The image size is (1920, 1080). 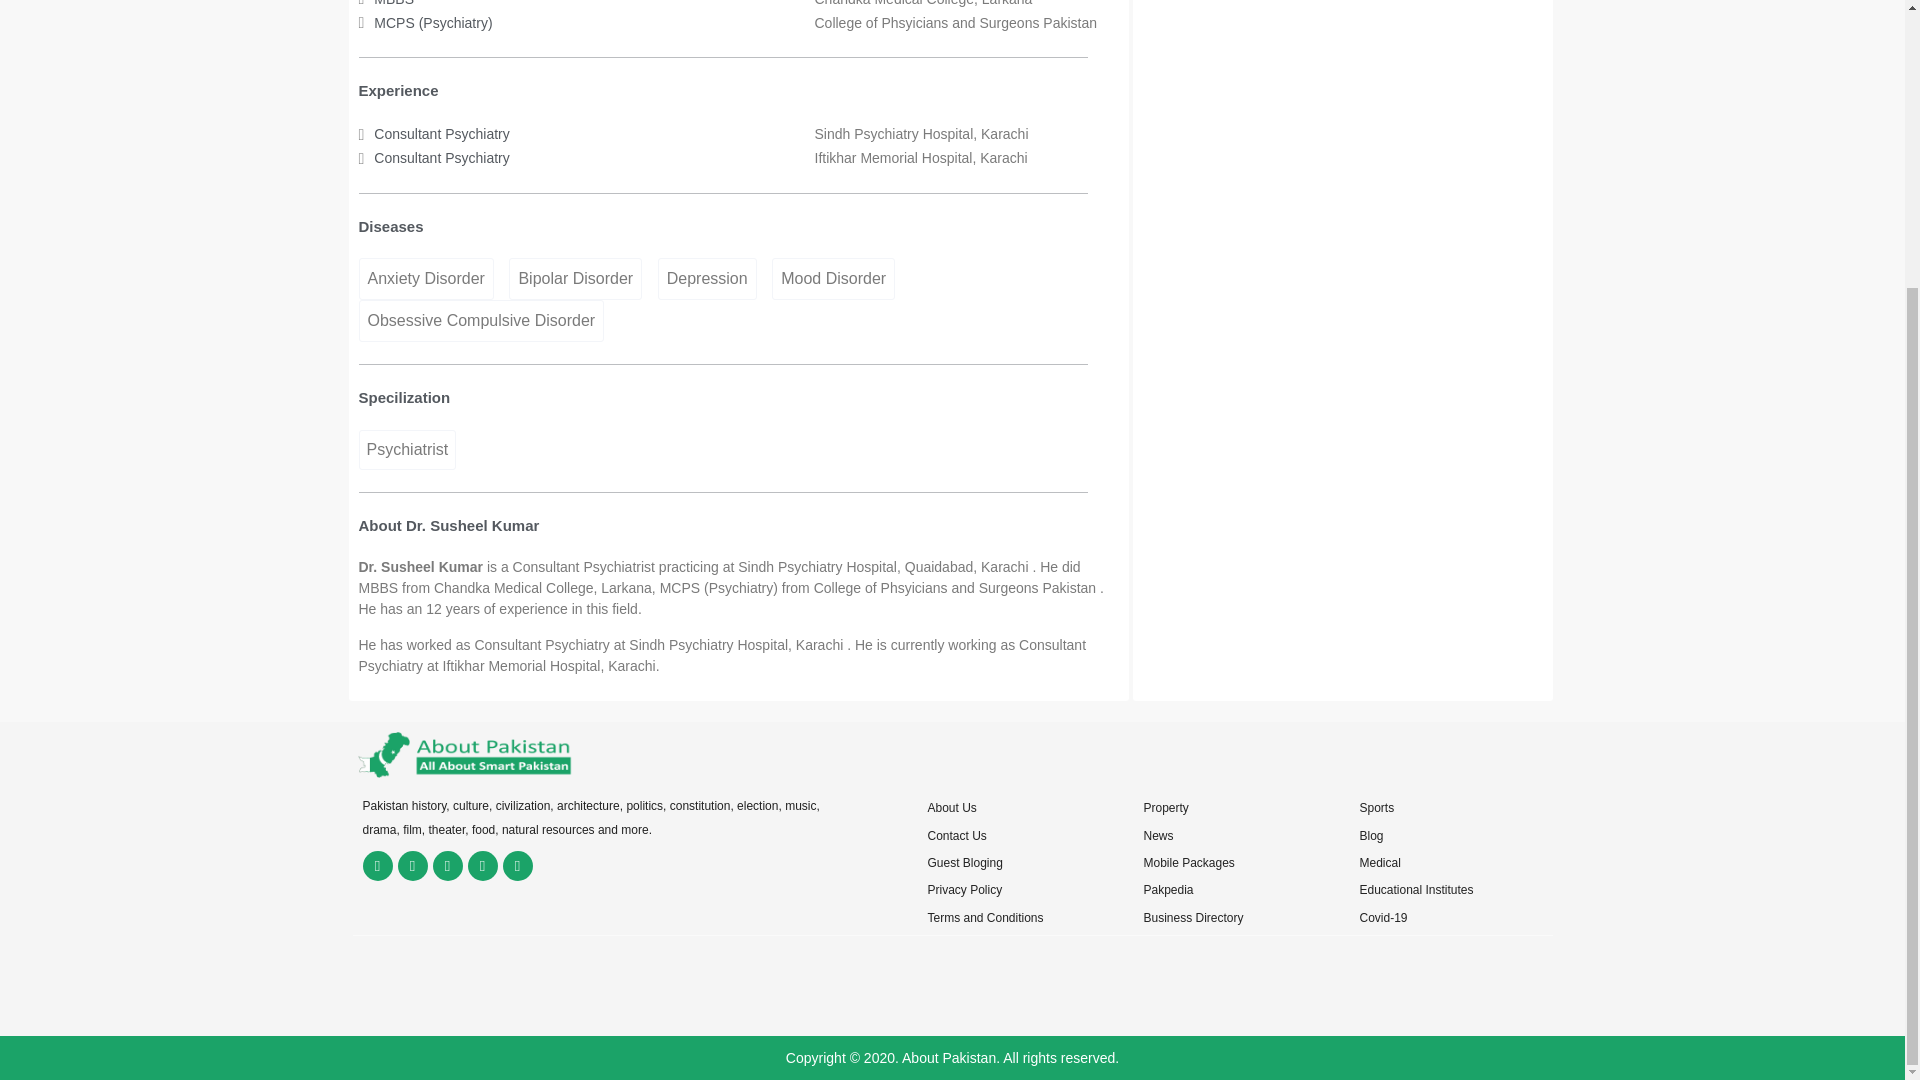 I want to click on Blog, so click(x=1370, y=836).